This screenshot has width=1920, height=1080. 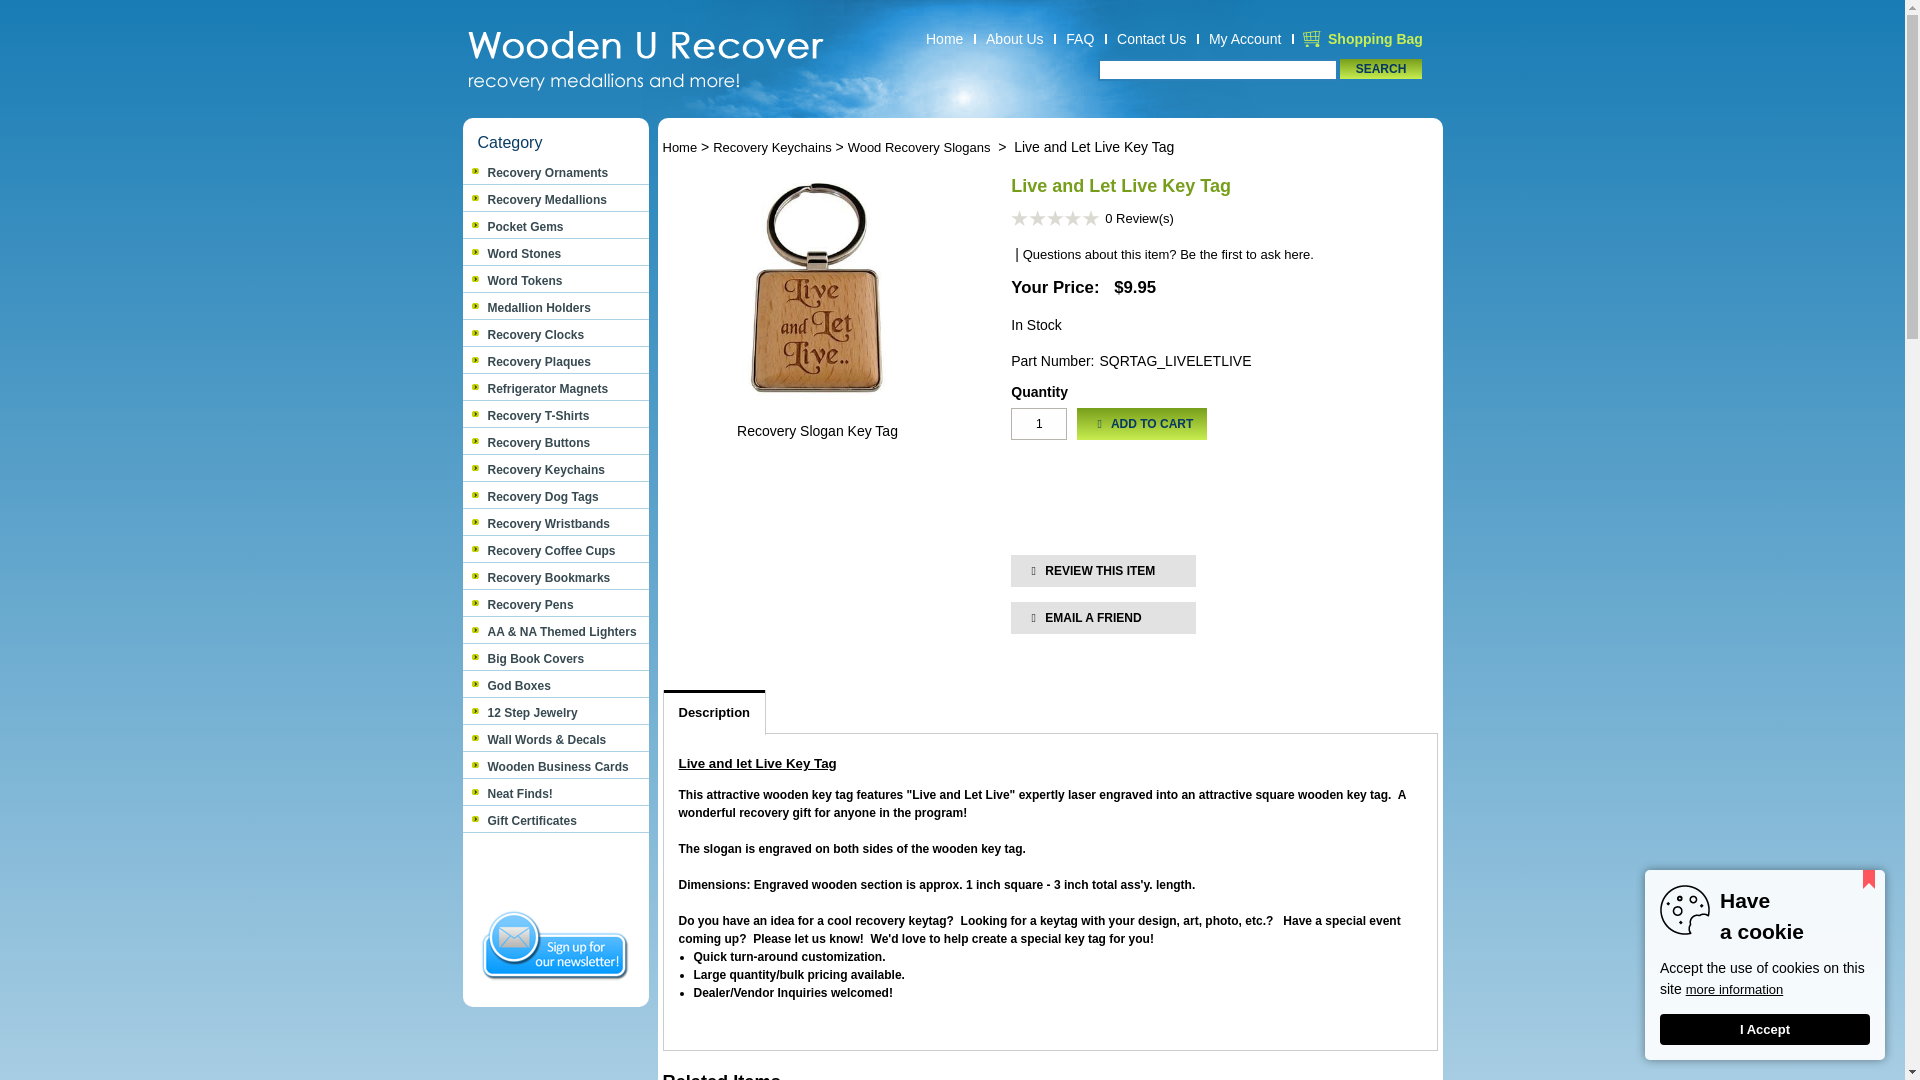 I want to click on Medallion Holders, so click(x=555, y=308).